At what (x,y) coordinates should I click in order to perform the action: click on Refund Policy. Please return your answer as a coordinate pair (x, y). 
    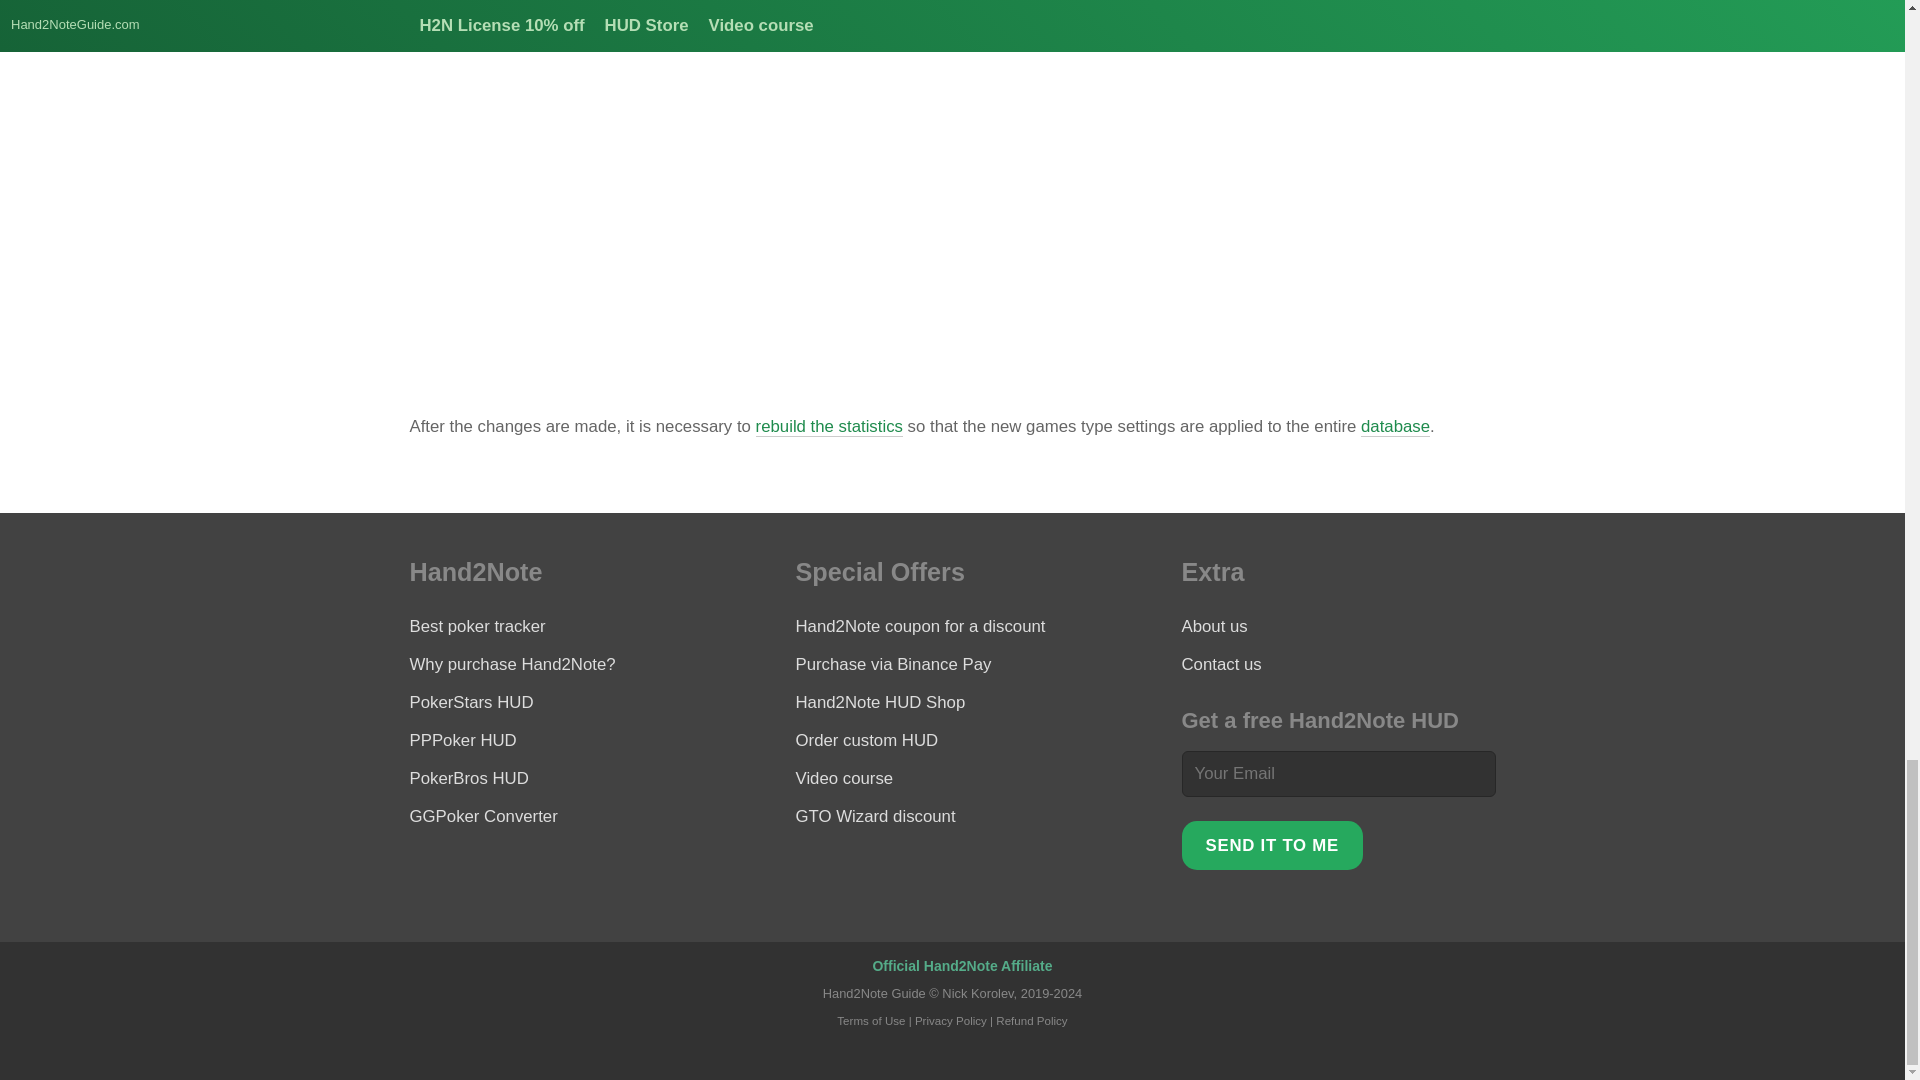
    Looking at the image, I should click on (1032, 1021).